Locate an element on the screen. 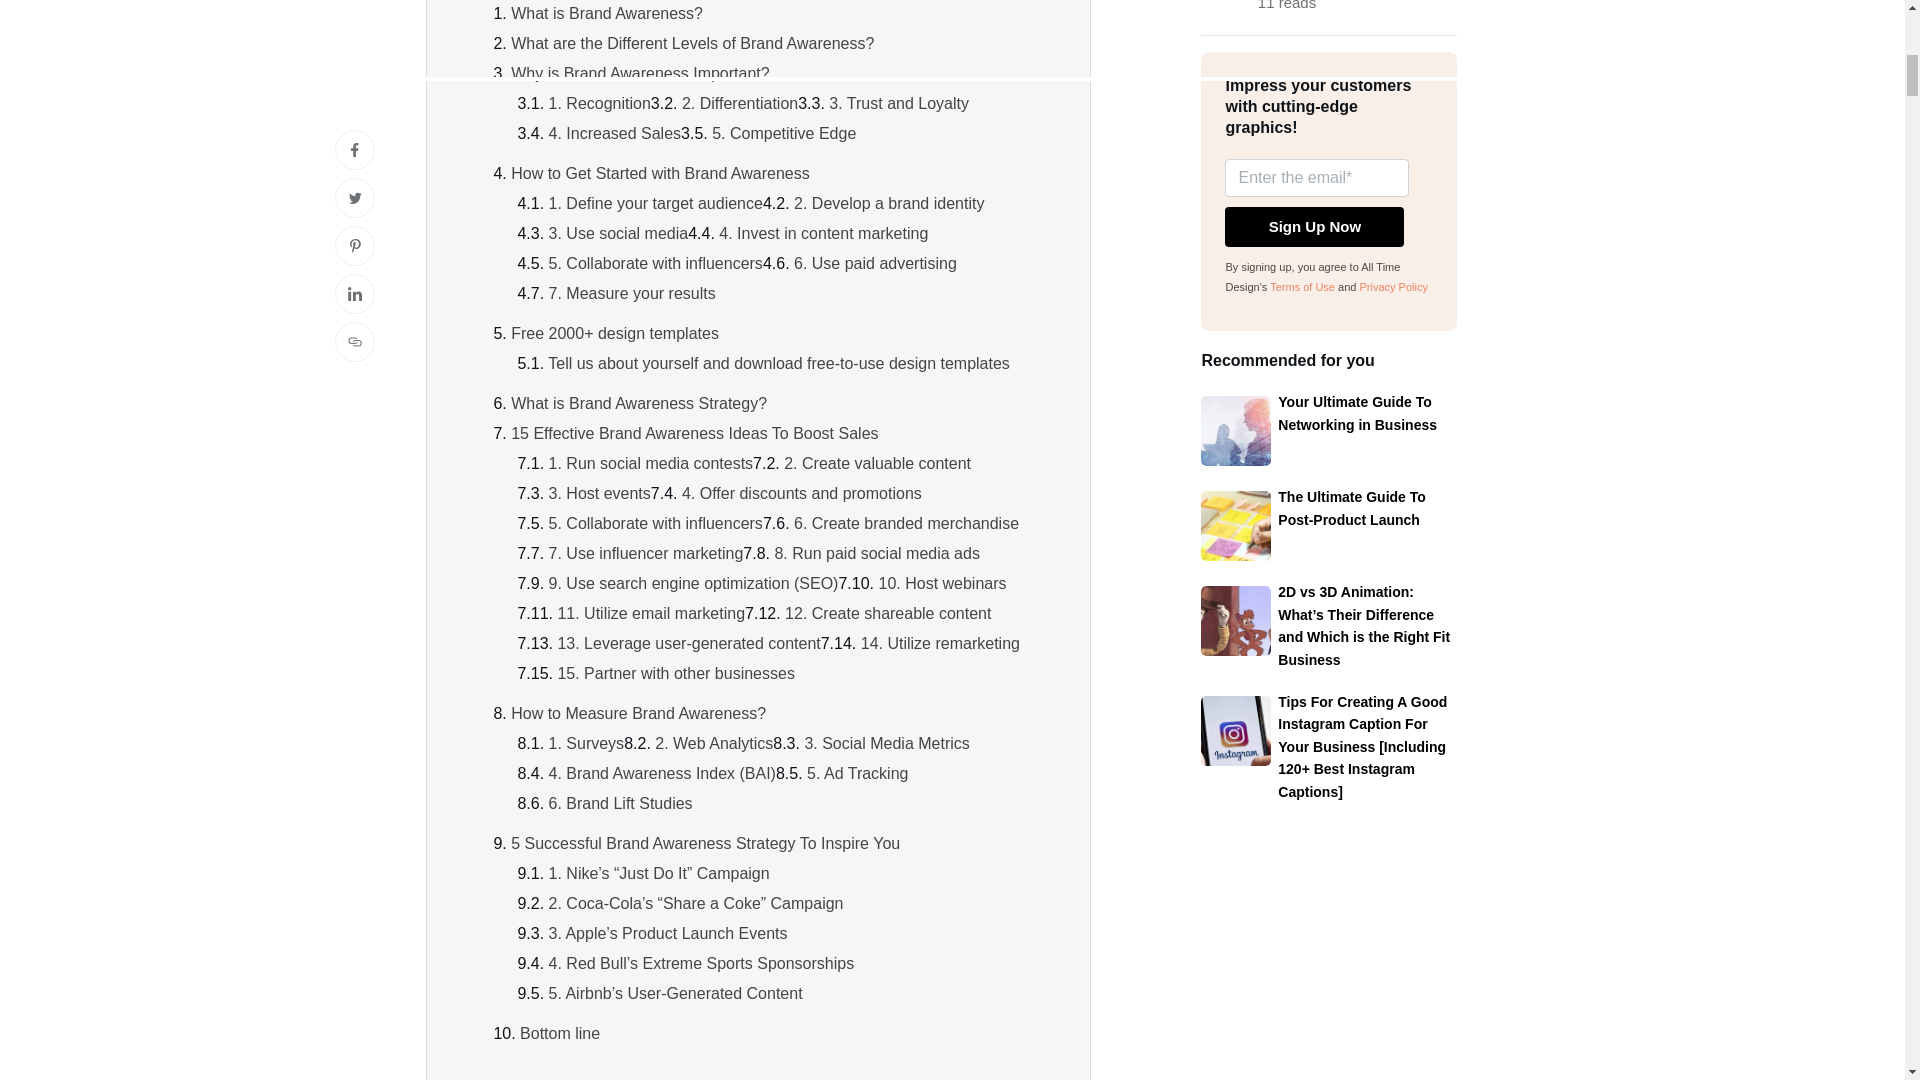  1. Define your target audience is located at coordinates (656, 203).